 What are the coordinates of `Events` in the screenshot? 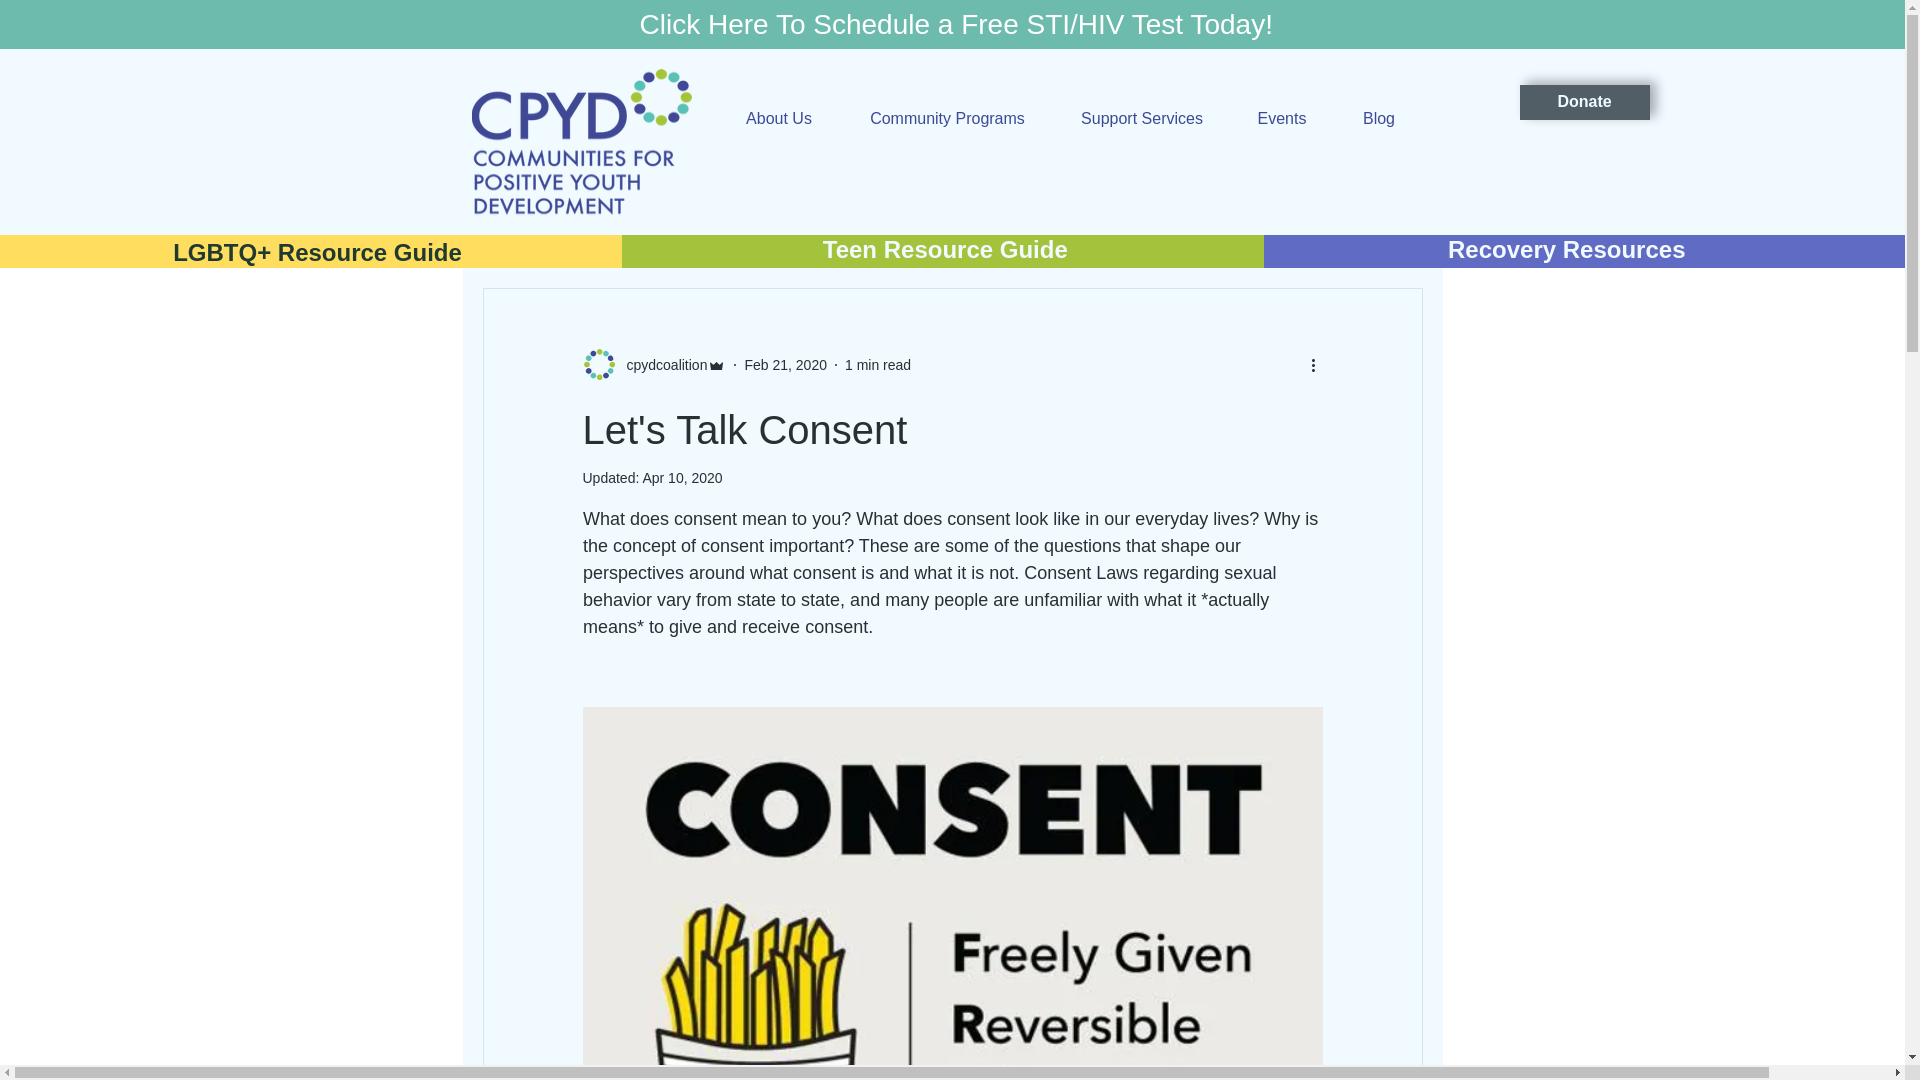 It's located at (1281, 118).